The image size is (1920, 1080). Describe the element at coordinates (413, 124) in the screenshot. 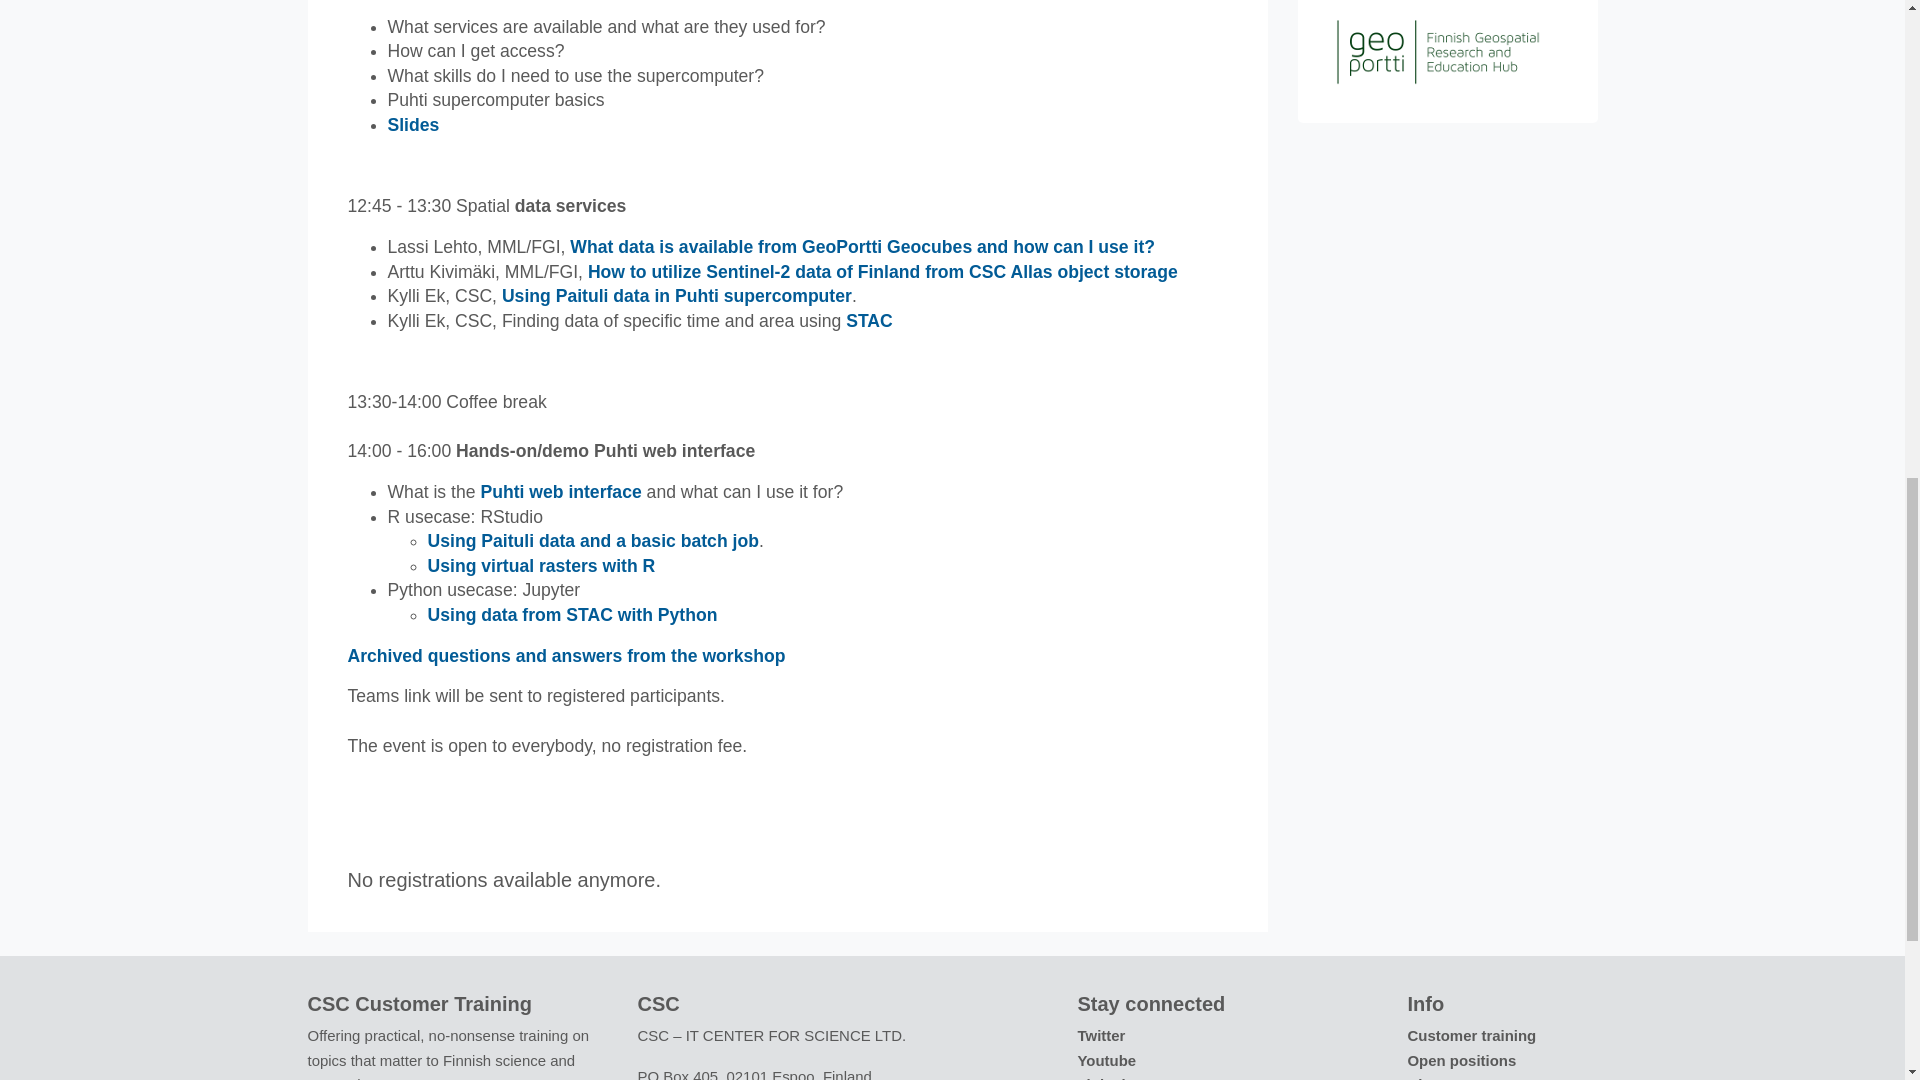

I see `Slides` at that location.